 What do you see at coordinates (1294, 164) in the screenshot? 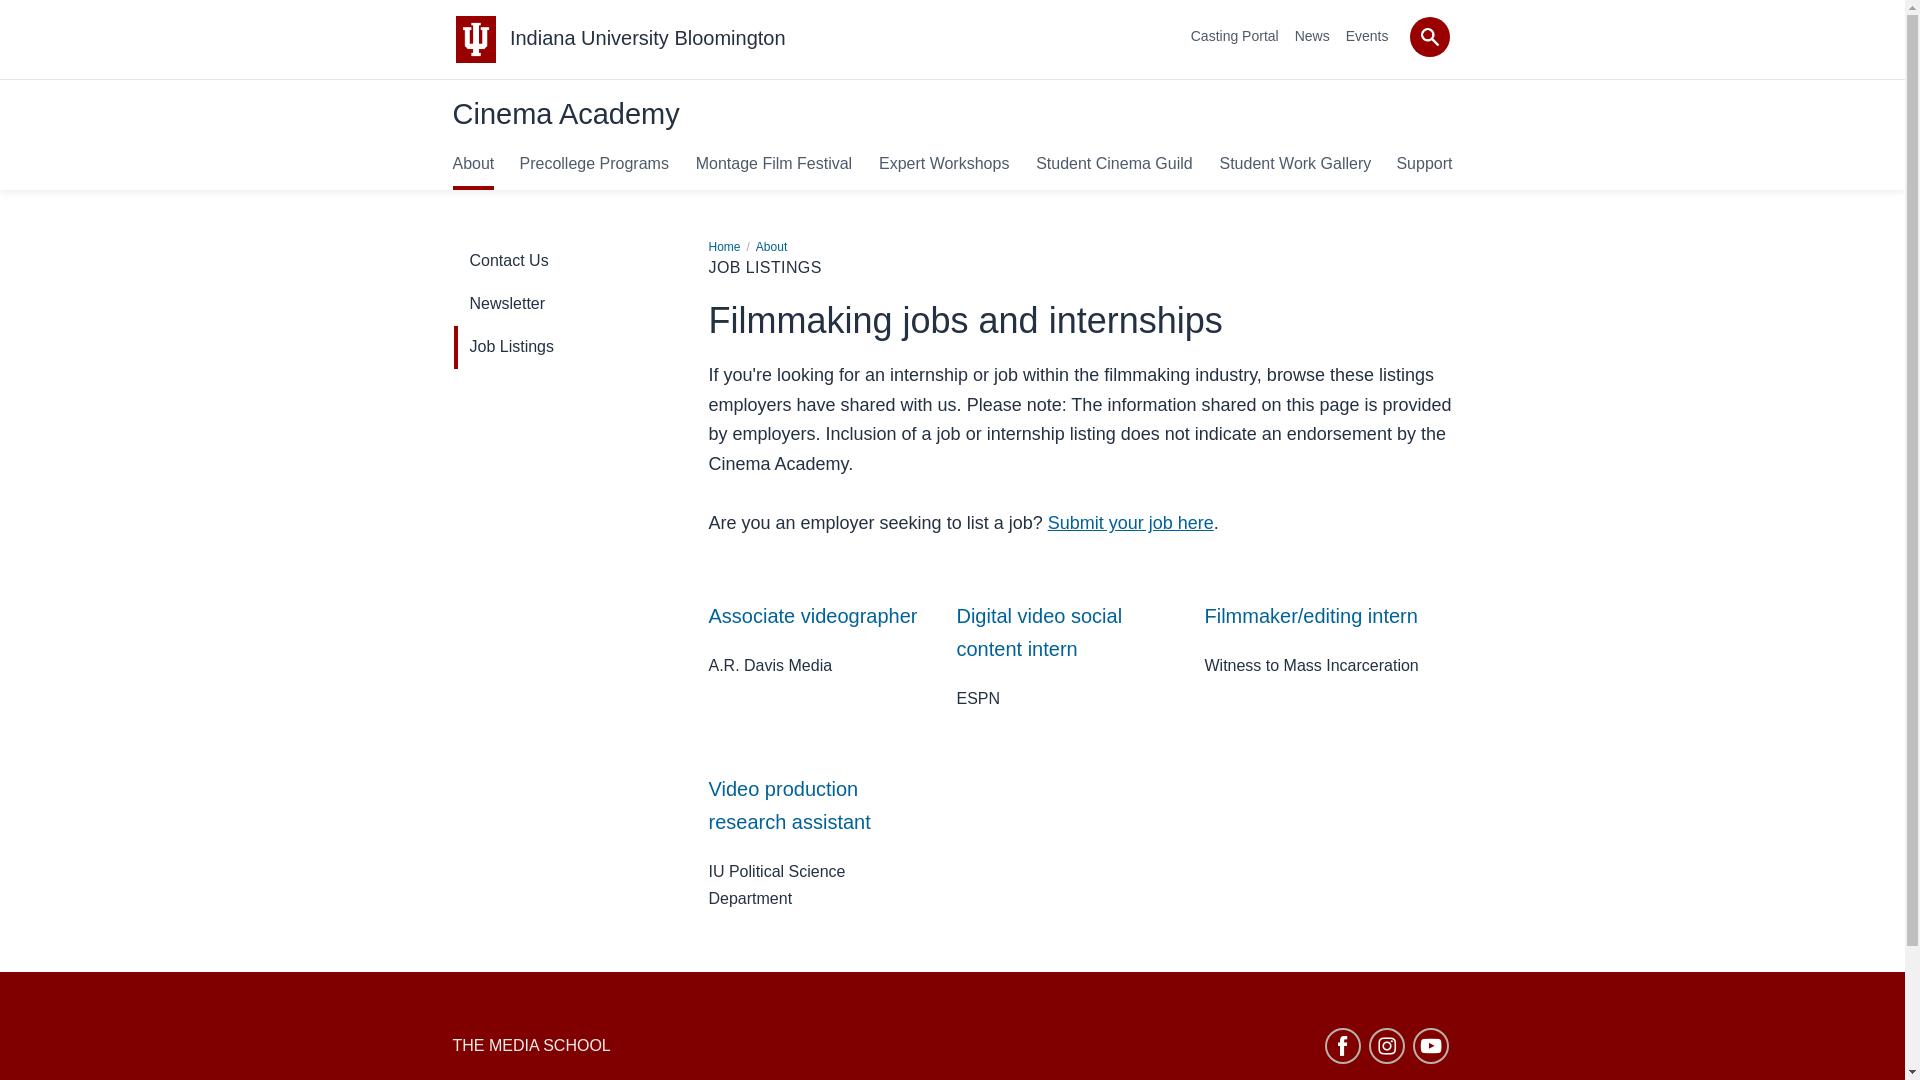
I see `Student Work Gallery` at bounding box center [1294, 164].